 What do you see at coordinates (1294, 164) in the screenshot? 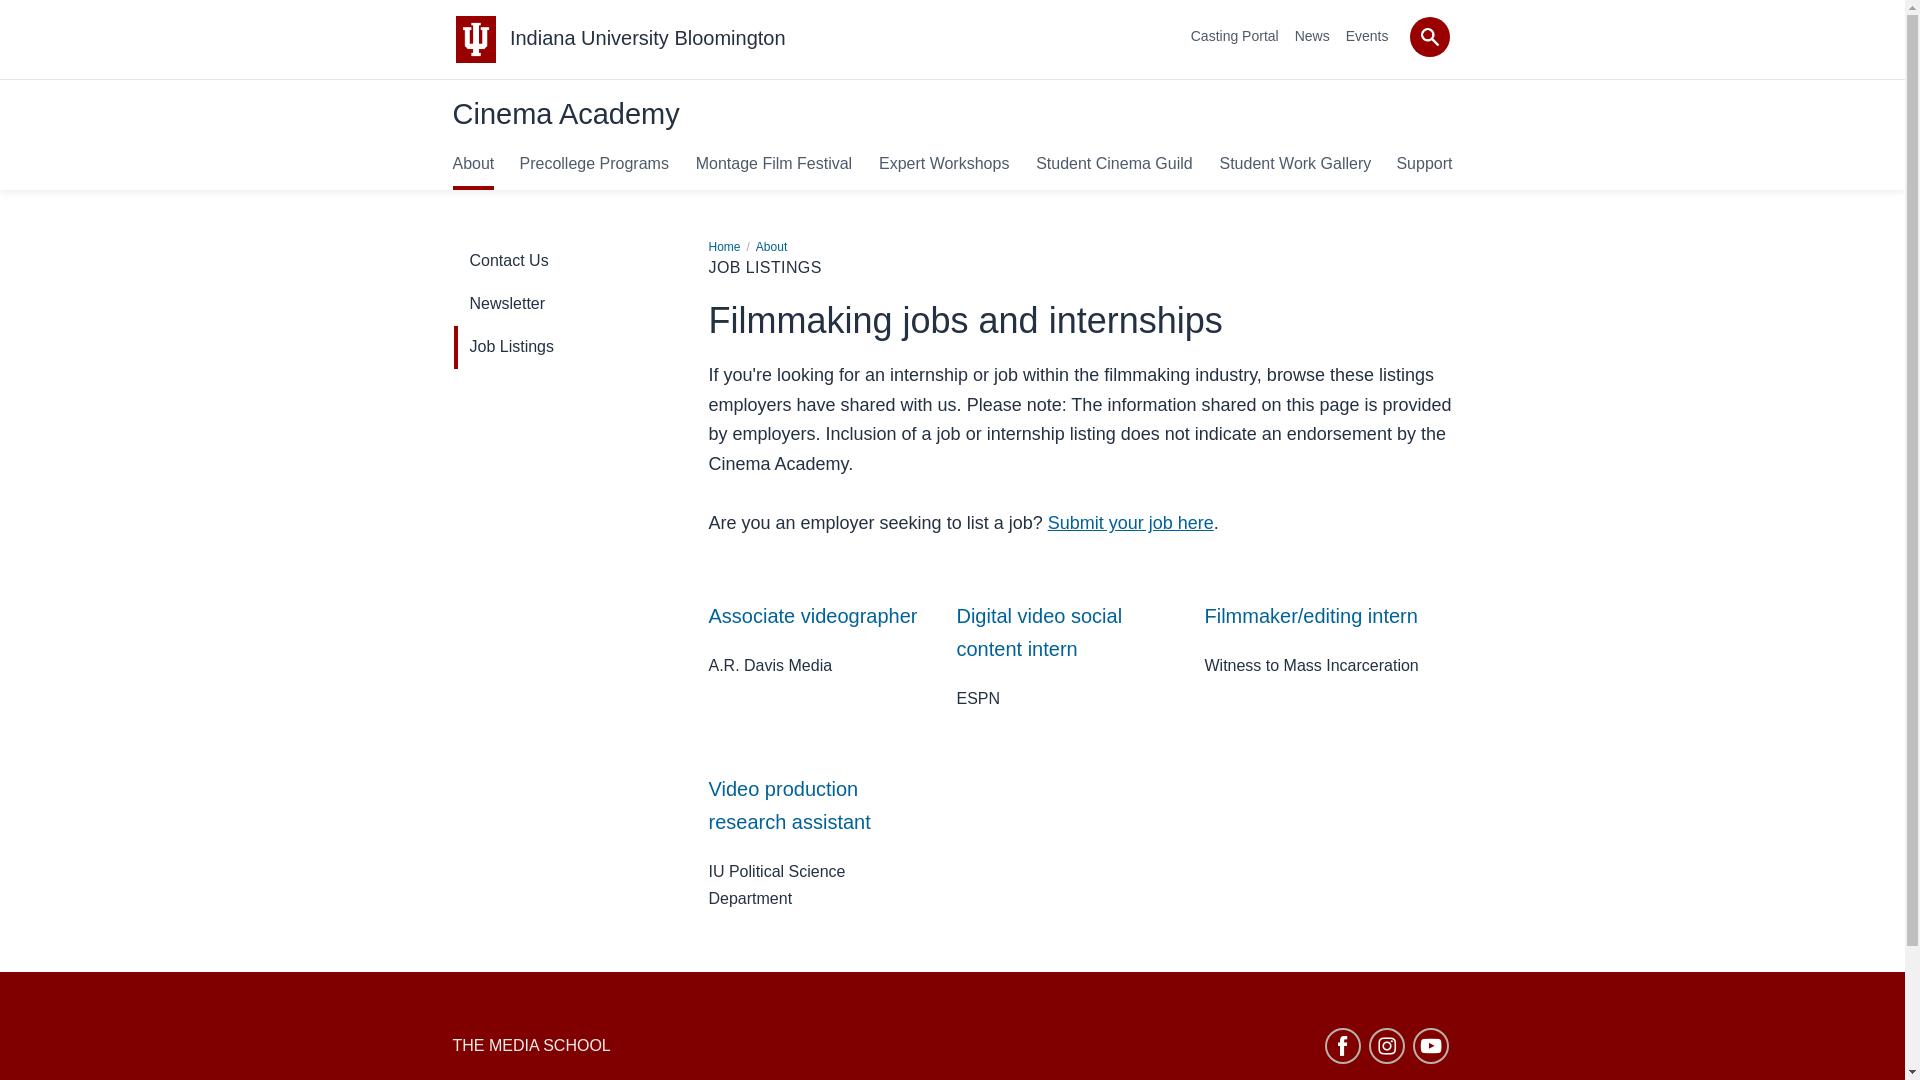
I see `Student Work Gallery` at bounding box center [1294, 164].